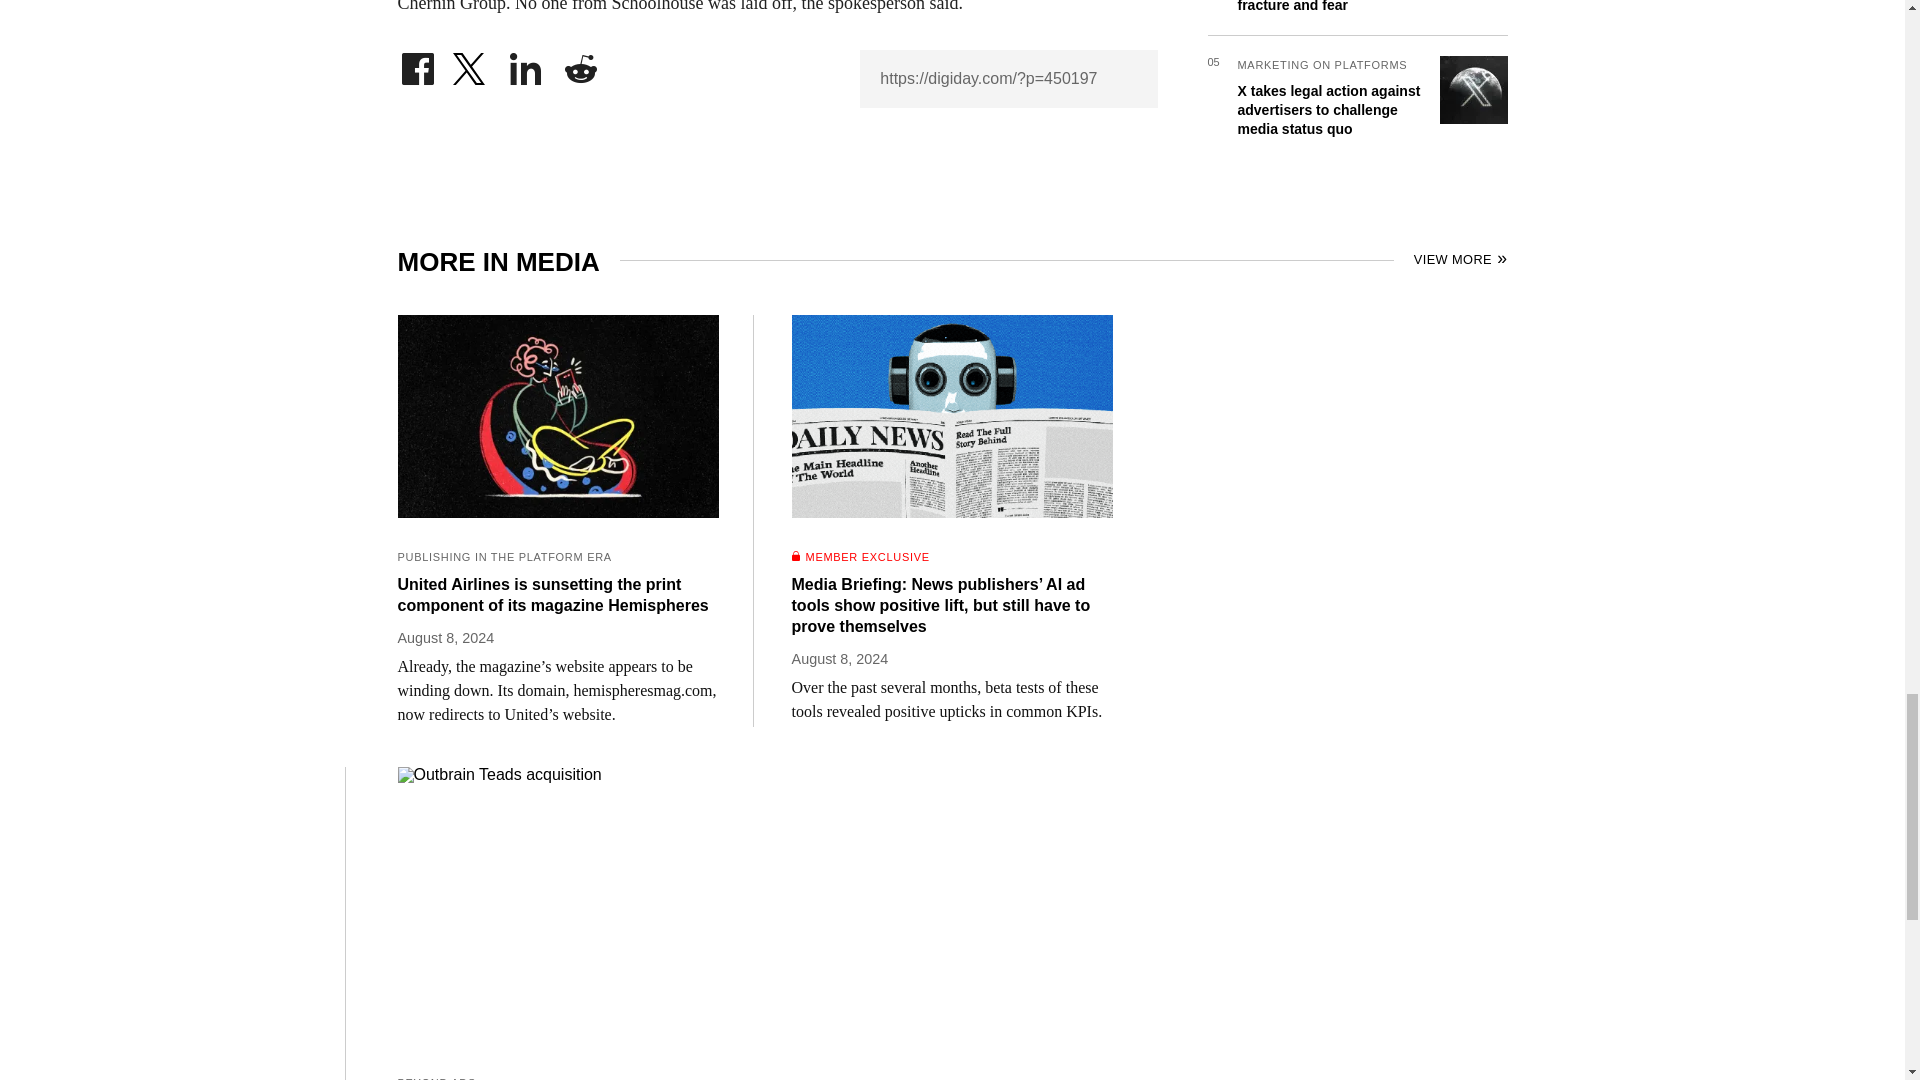 This screenshot has width=1920, height=1080. What do you see at coordinates (417, 64) in the screenshot?
I see `Share on Facebook` at bounding box center [417, 64].